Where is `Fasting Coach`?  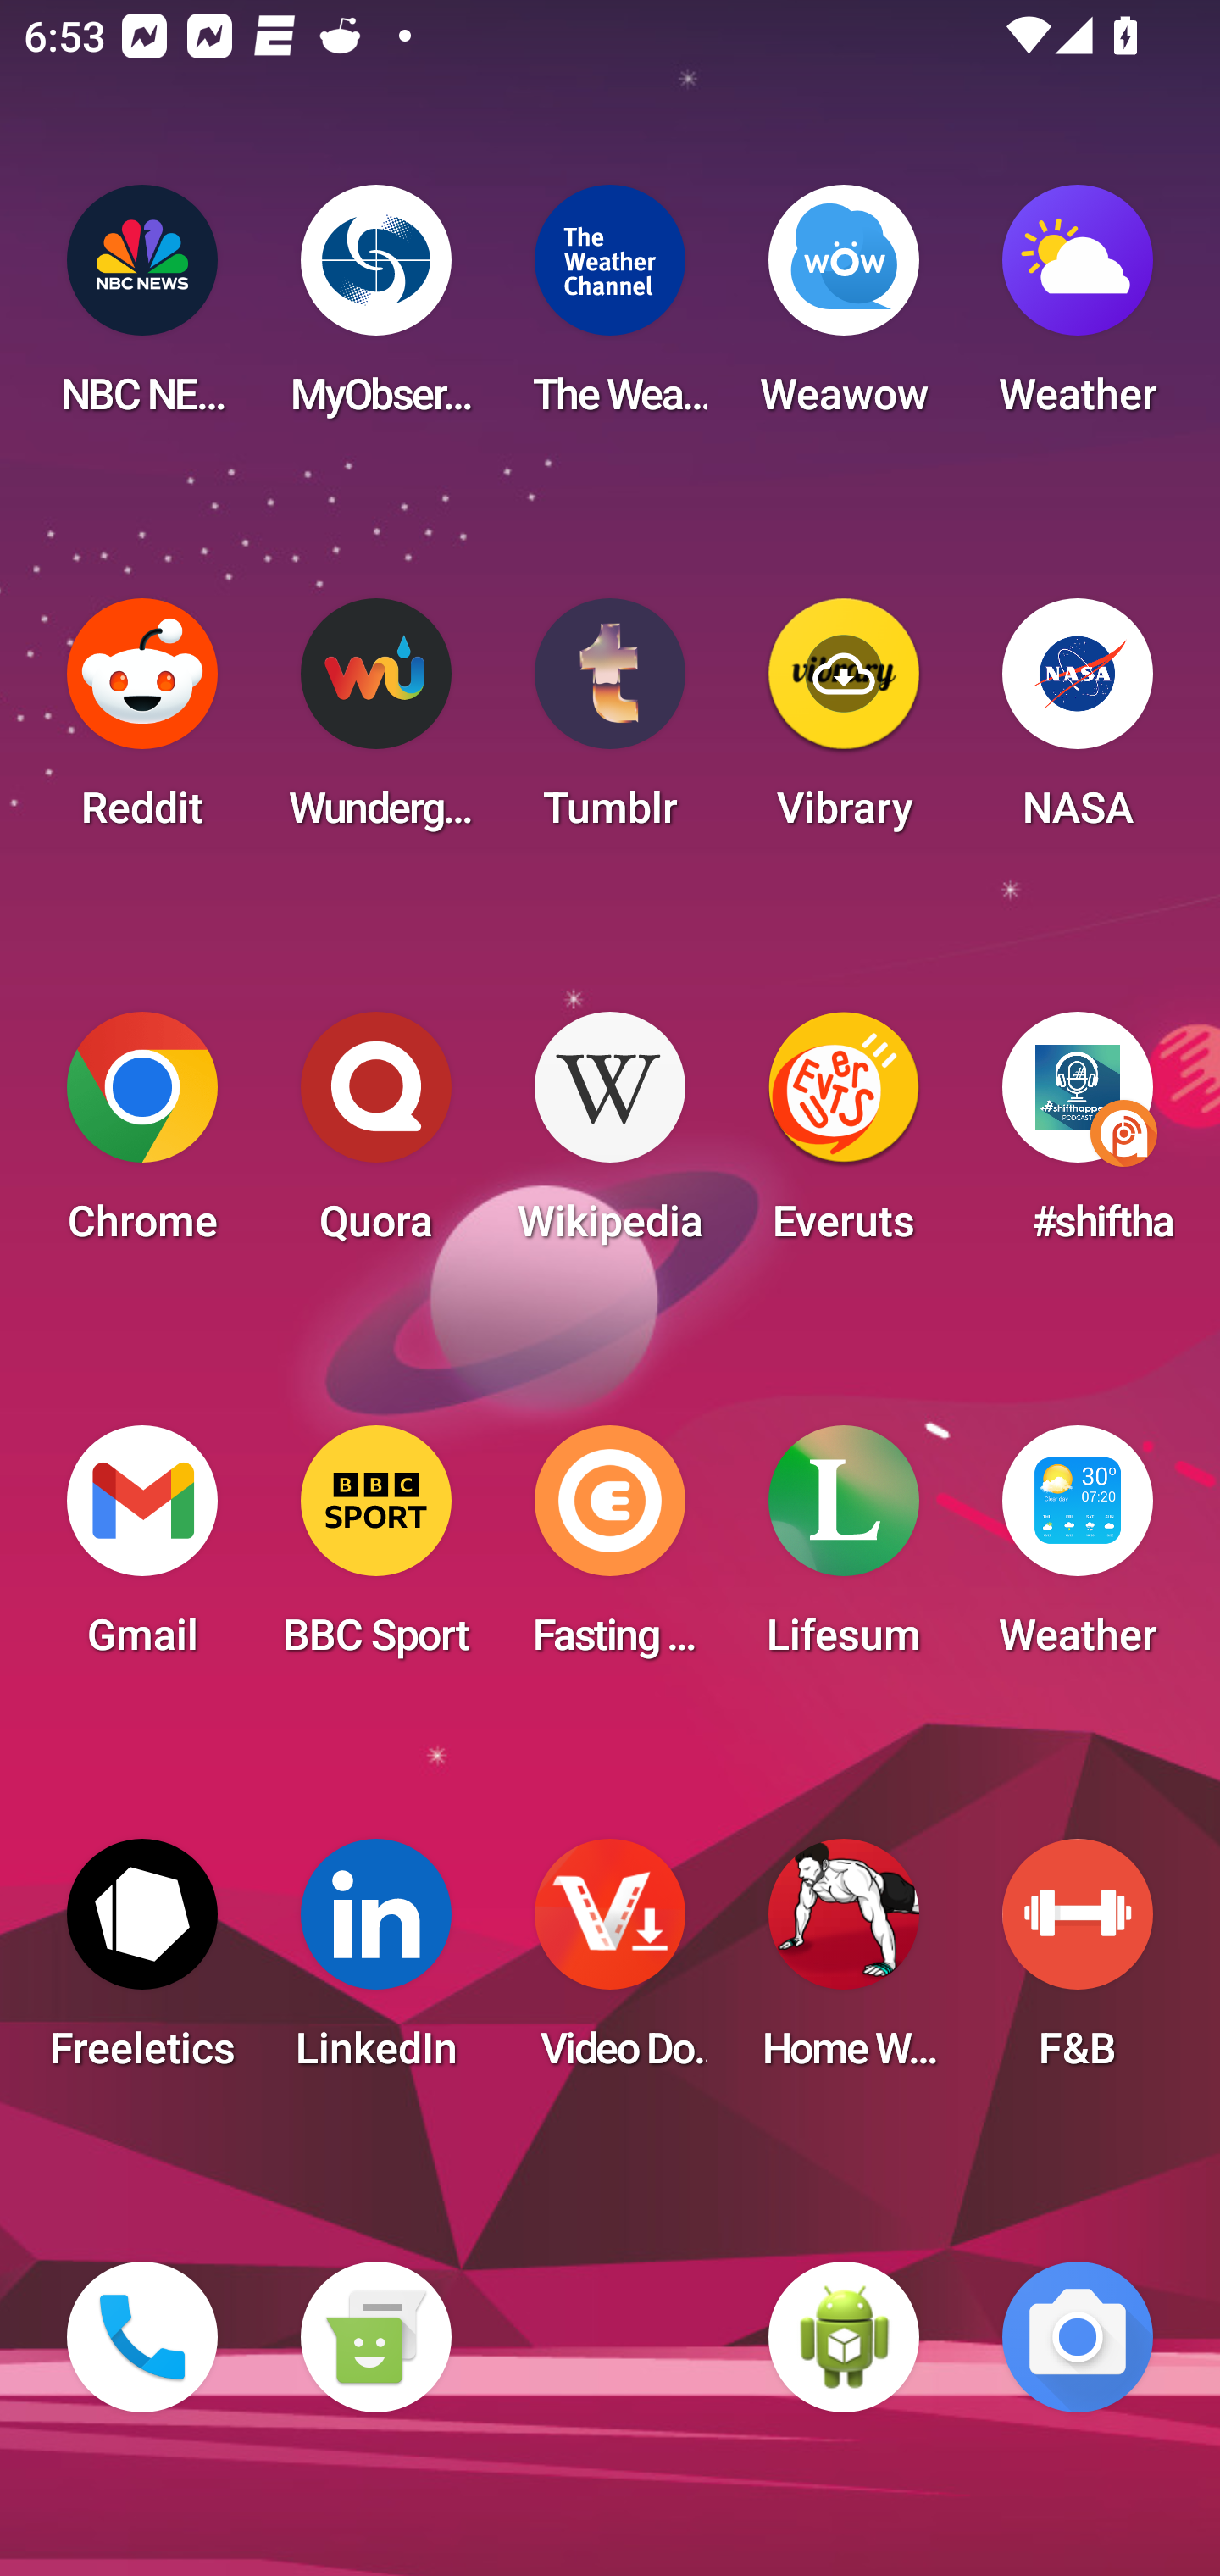 Fasting Coach is located at coordinates (610, 1551).